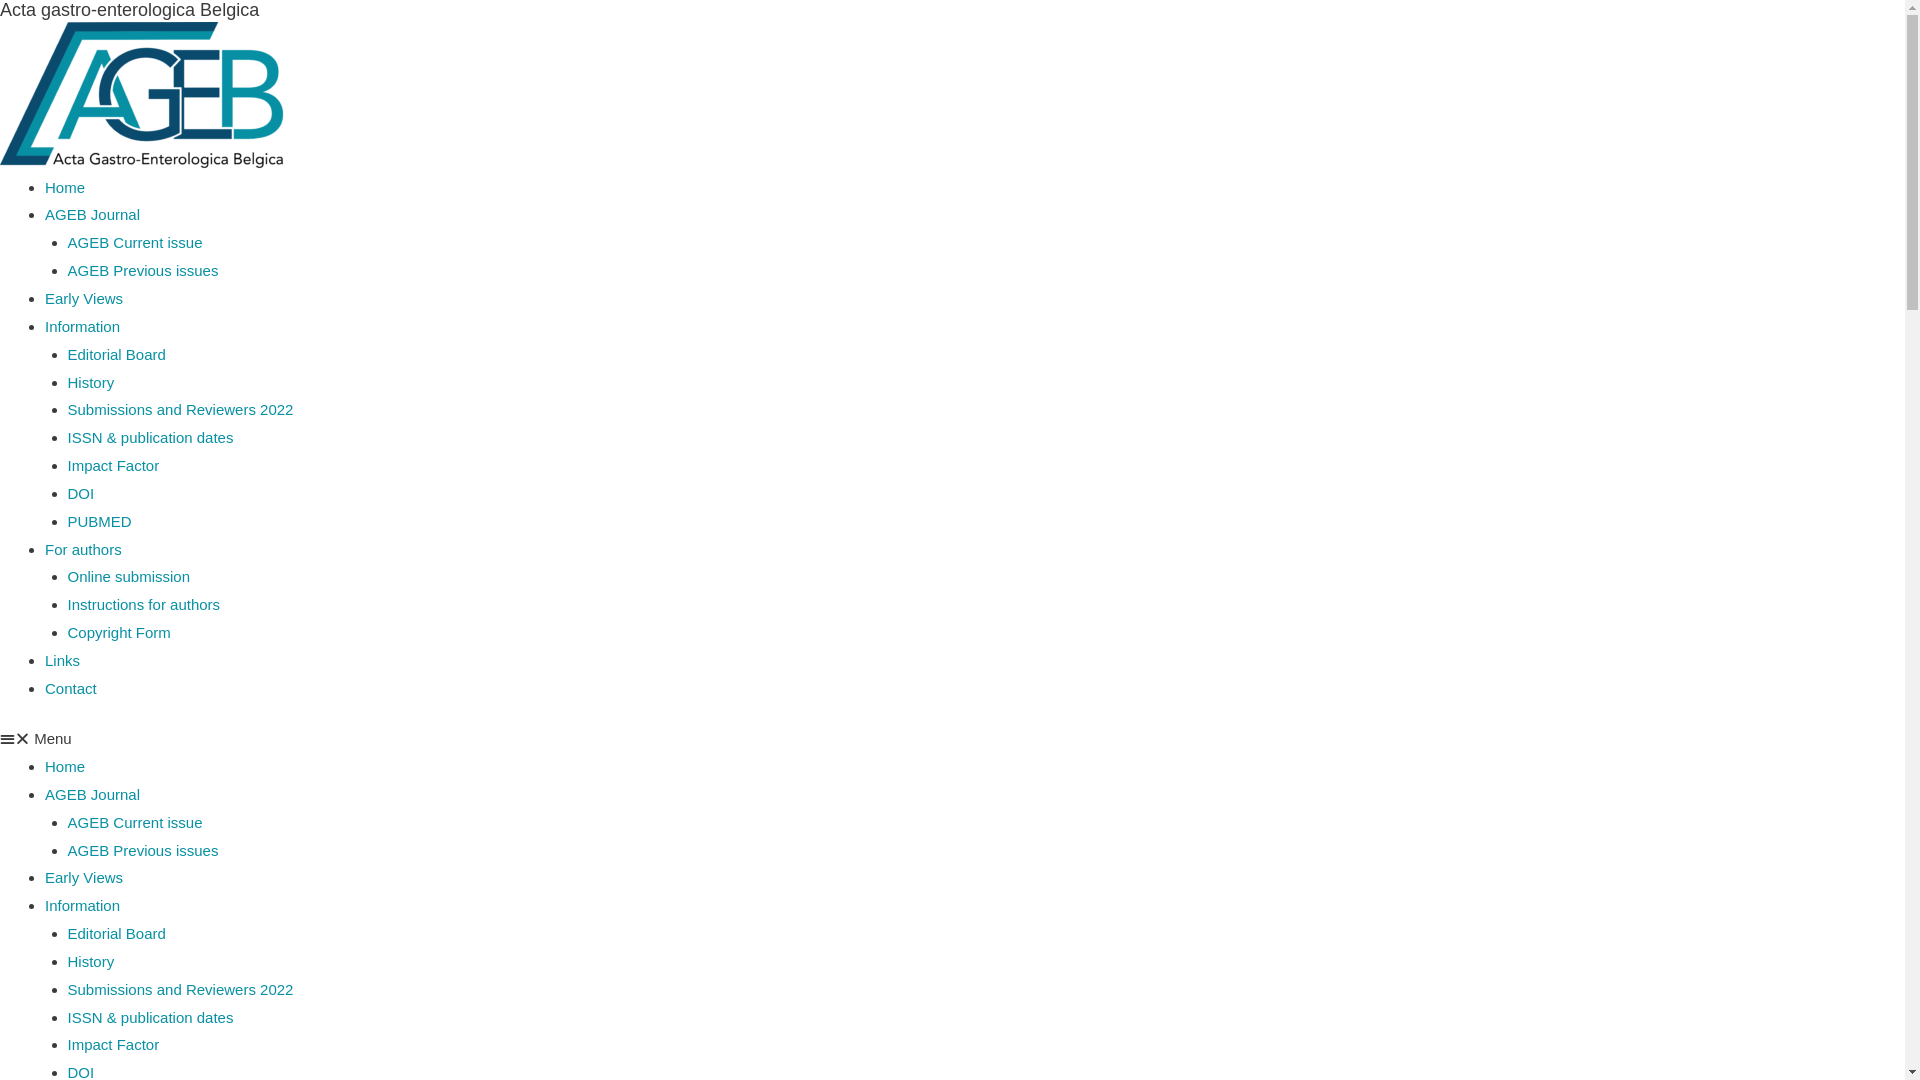 The image size is (1920, 1080). Describe the element at coordinates (120, 632) in the screenshot. I see `Copyright Form` at that location.